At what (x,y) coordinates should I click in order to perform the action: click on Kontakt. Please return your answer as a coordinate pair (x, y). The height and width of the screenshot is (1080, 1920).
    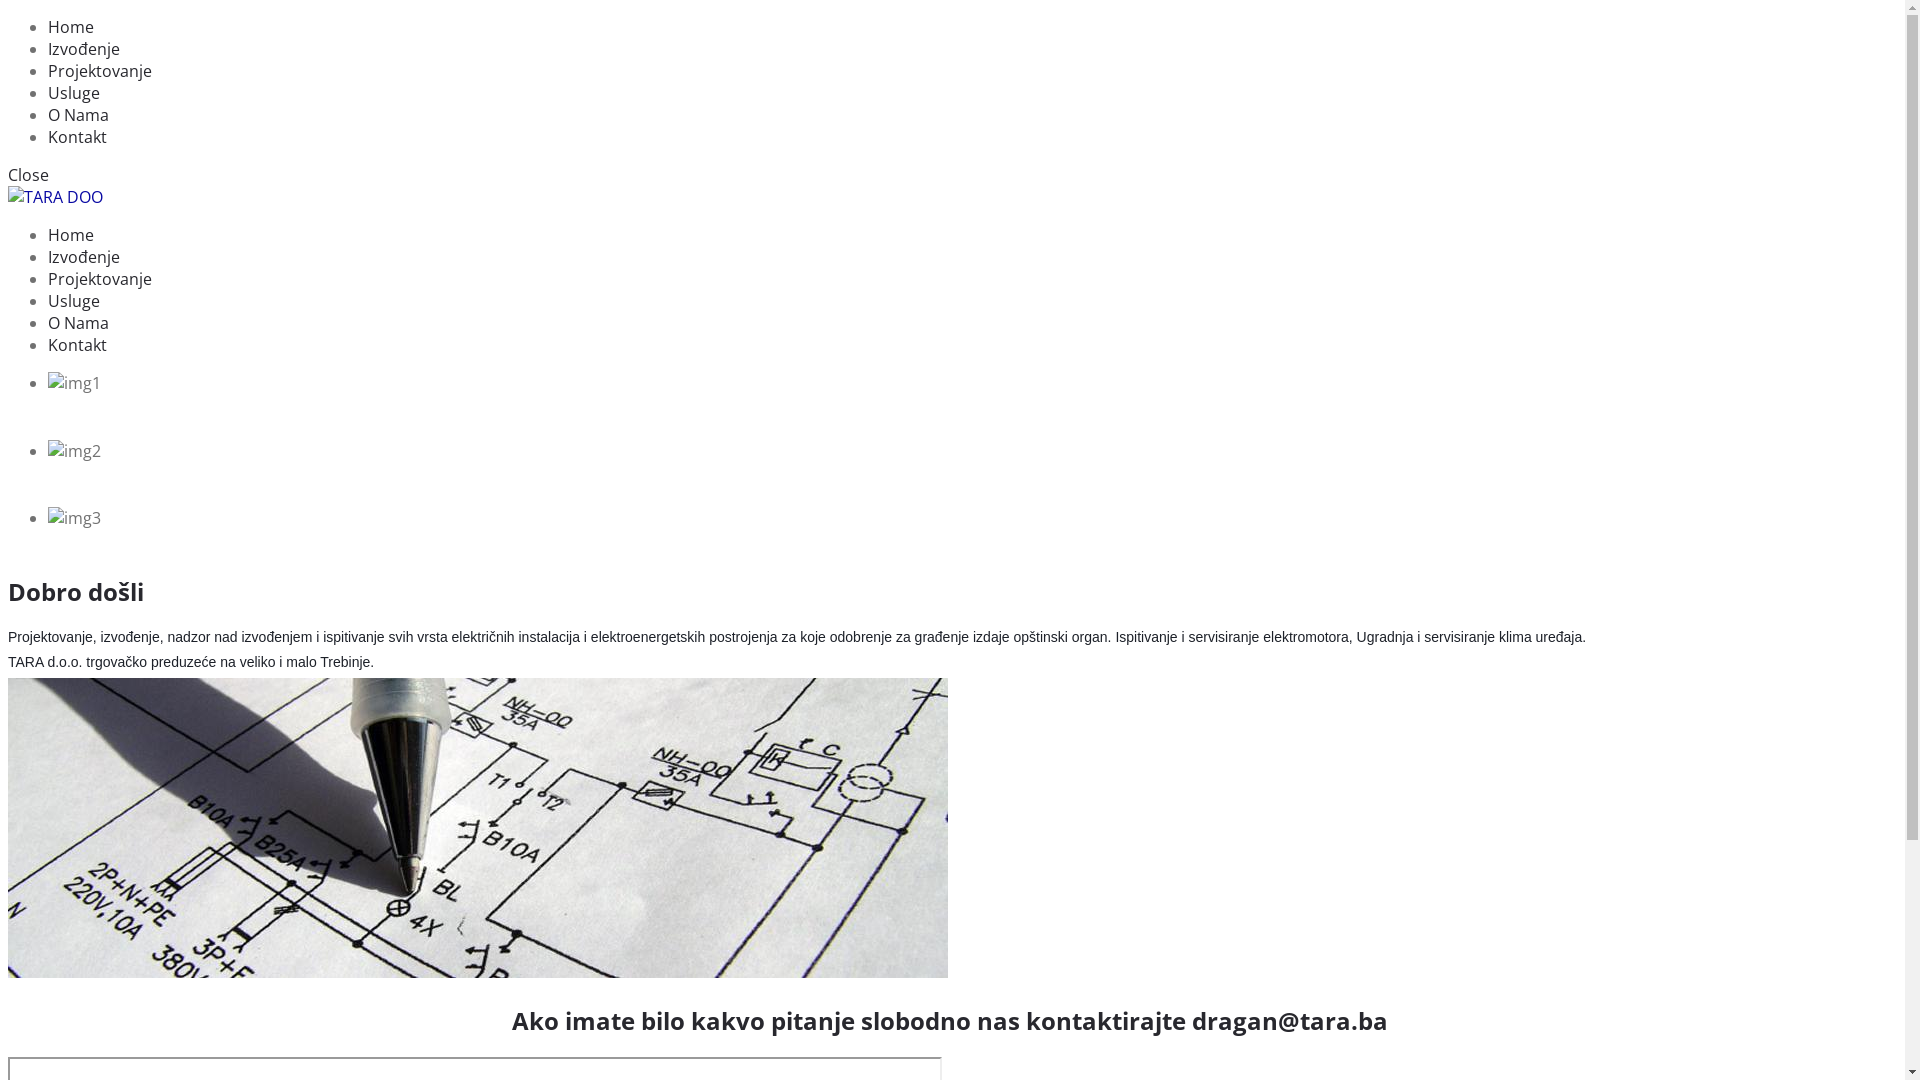
    Looking at the image, I should click on (78, 345).